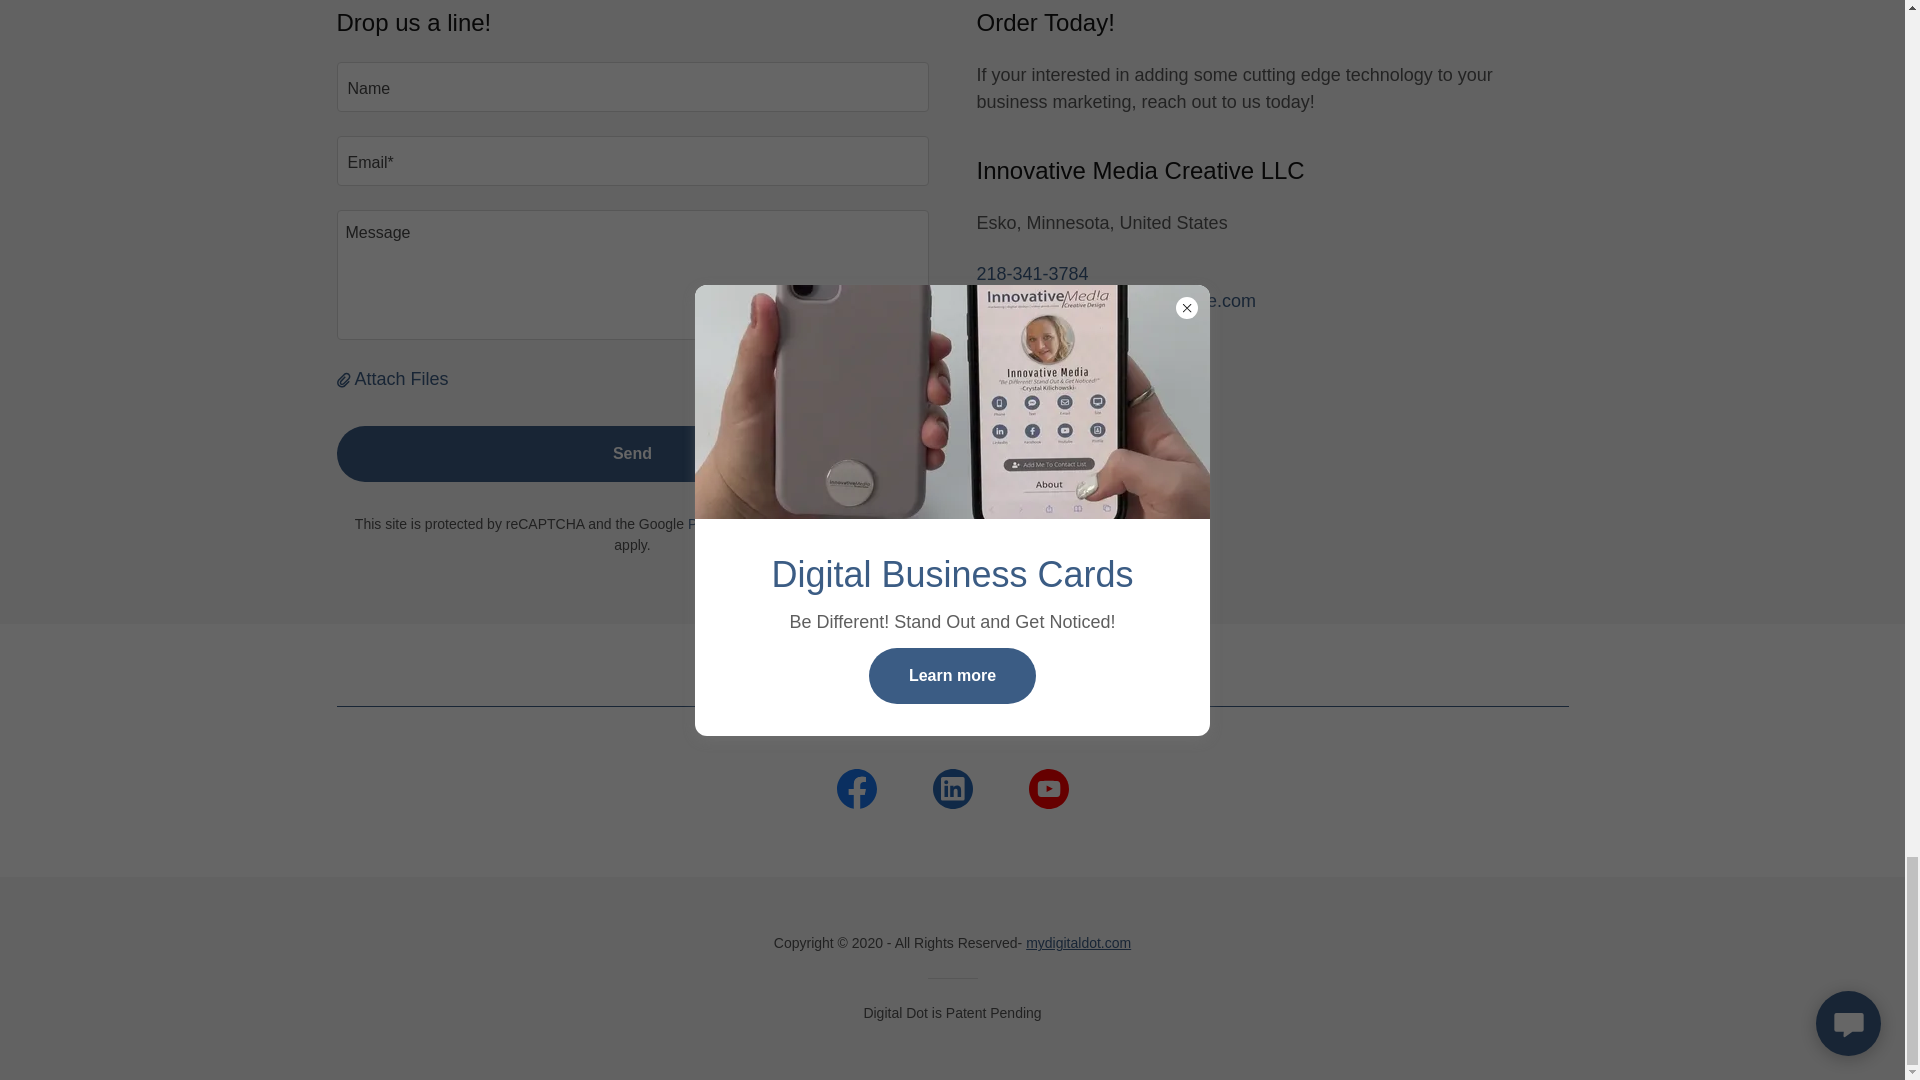  I want to click on Terms of Service, so click(858, 524).